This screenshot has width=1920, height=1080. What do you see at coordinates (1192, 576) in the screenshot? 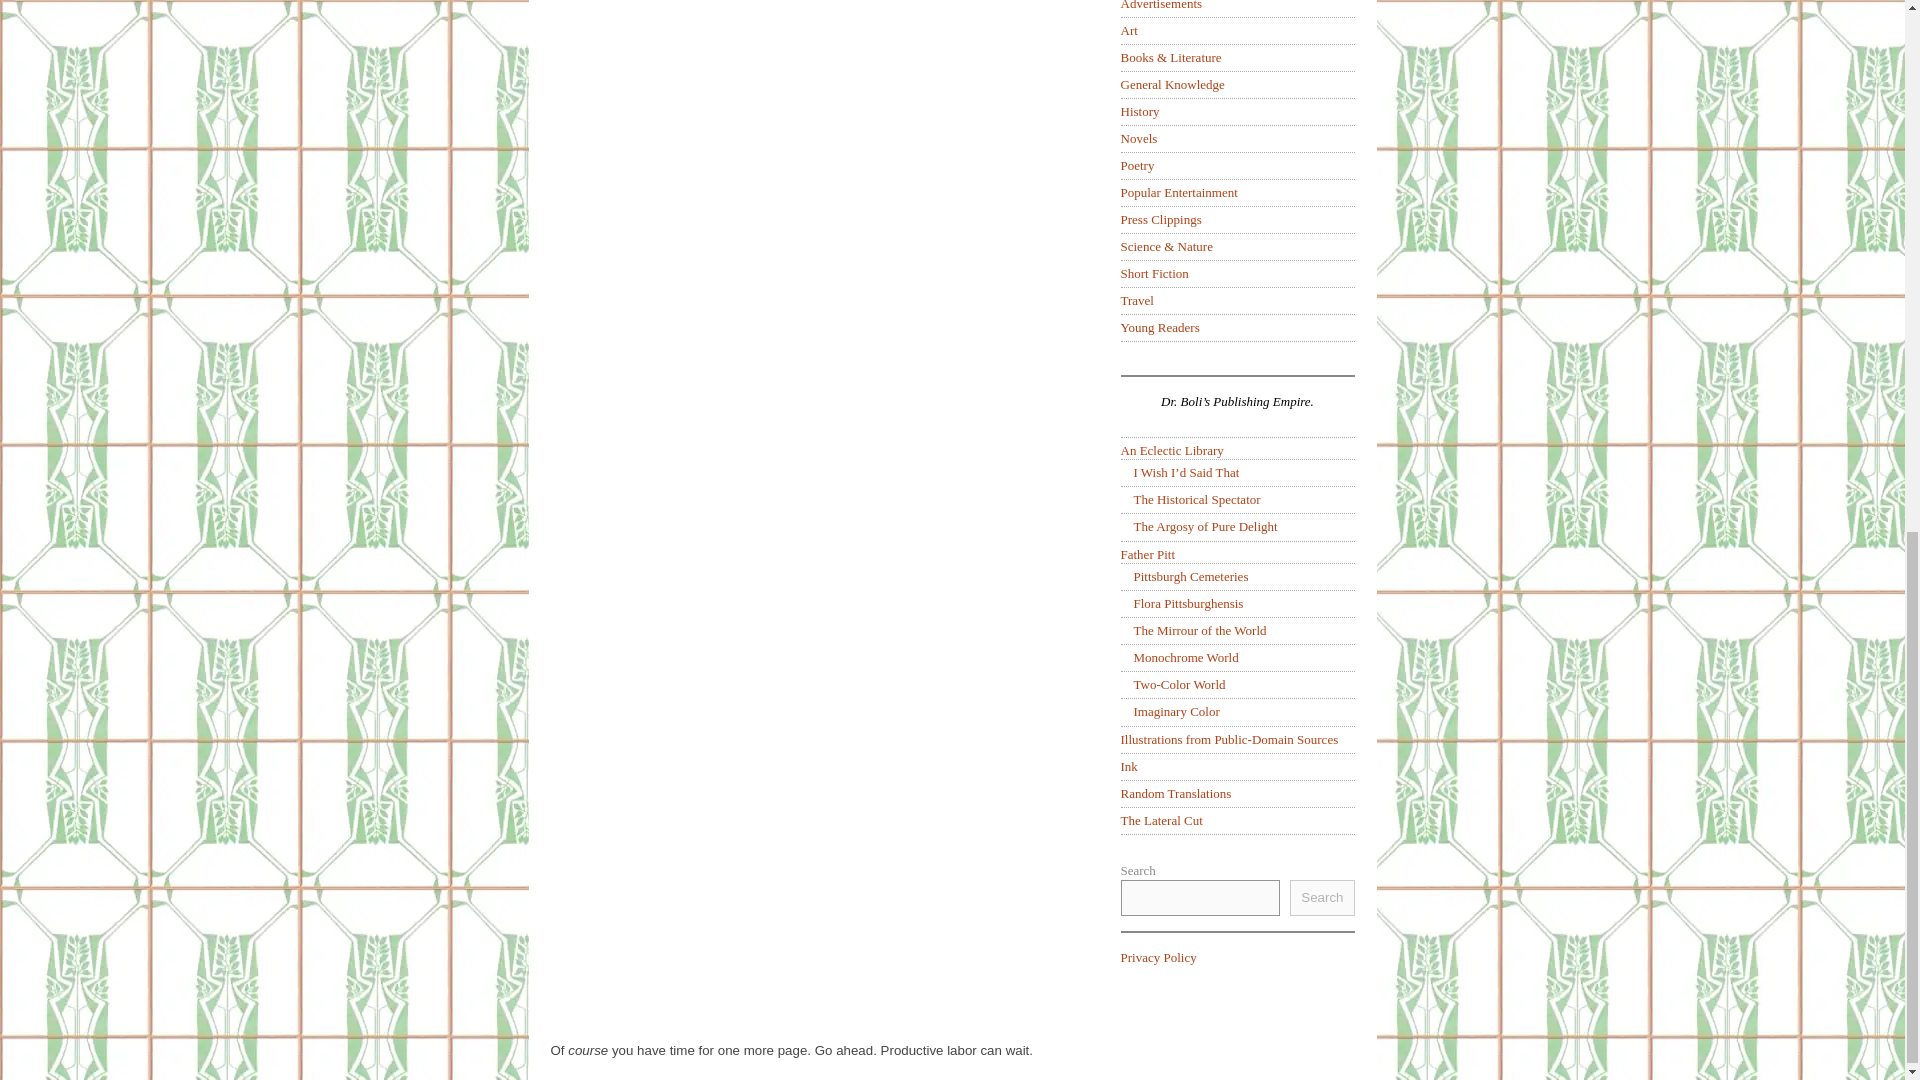
I see `Pittsburgh Cemeteries` at bounding box center [1192, 576].